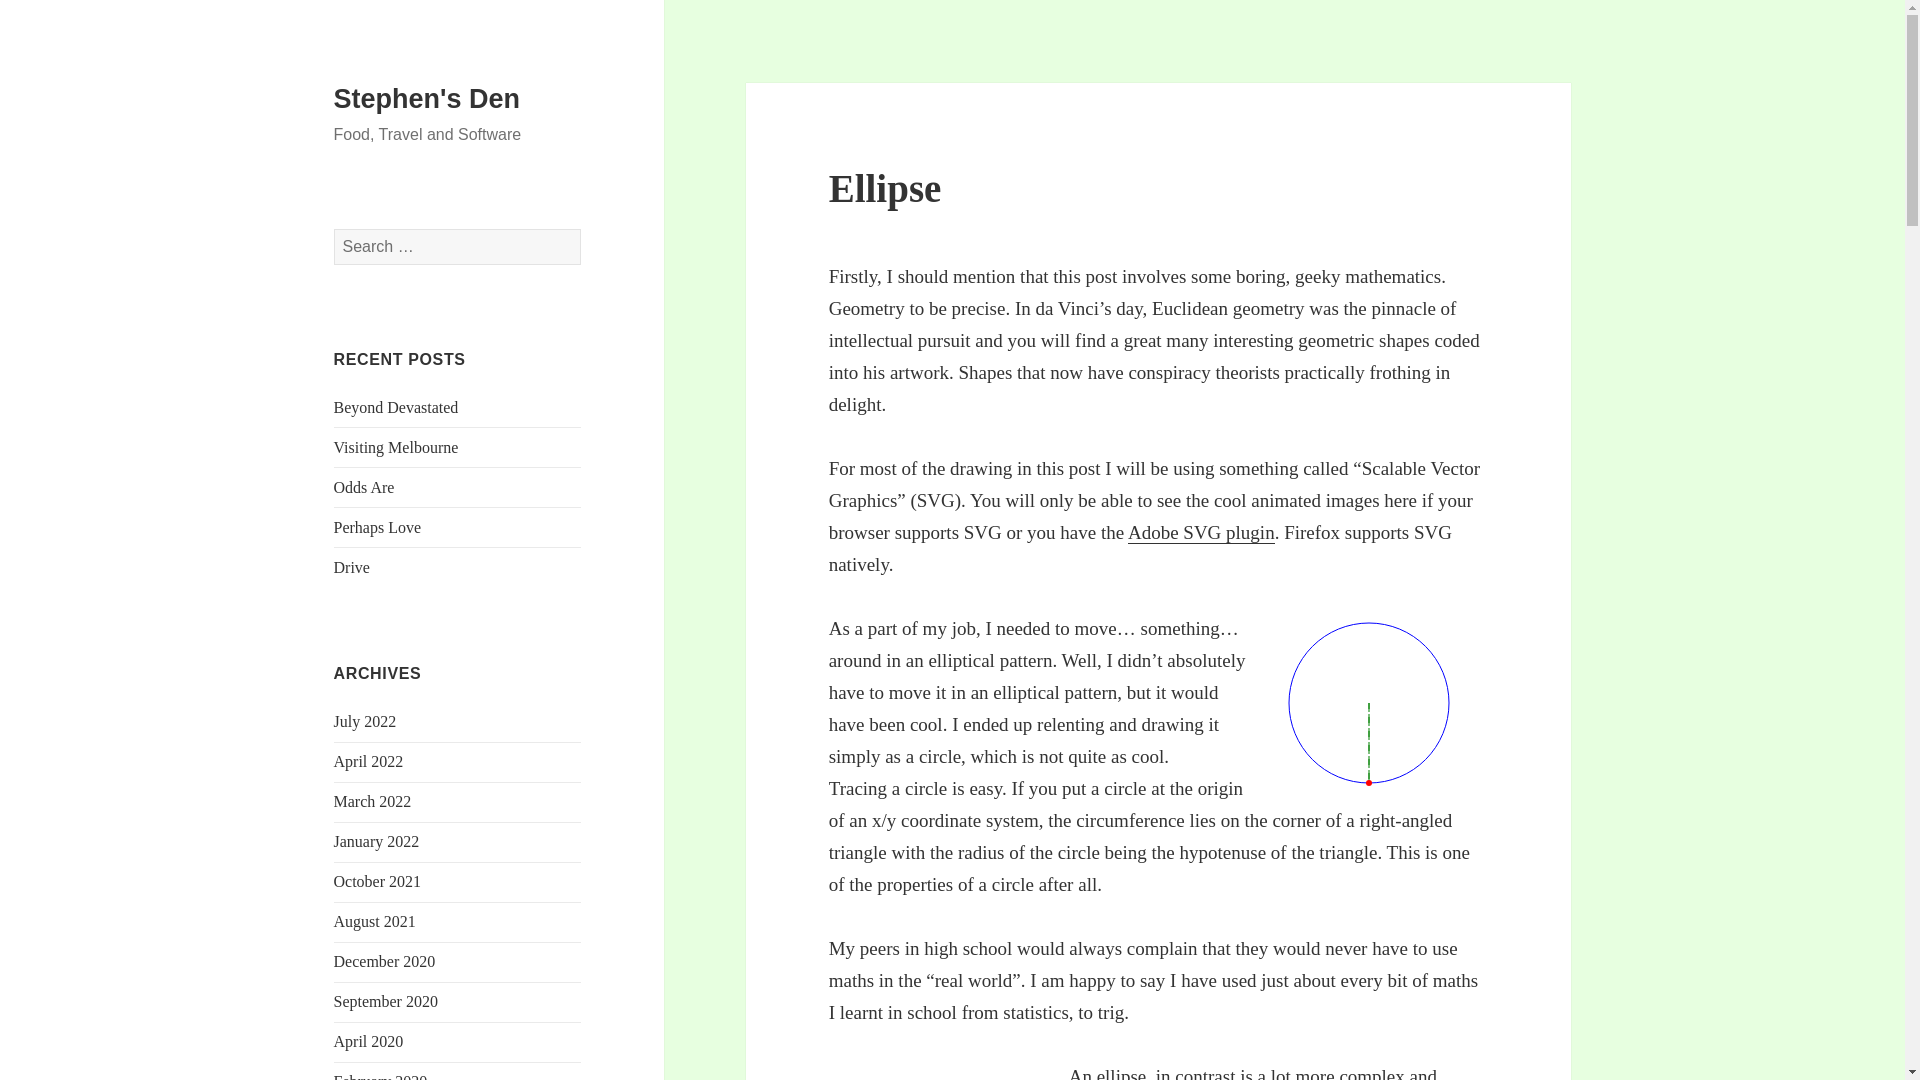 Image resolution: width=1920 pixels, height=1080 pixels. I want to click on January 2022, so click(377, 840).